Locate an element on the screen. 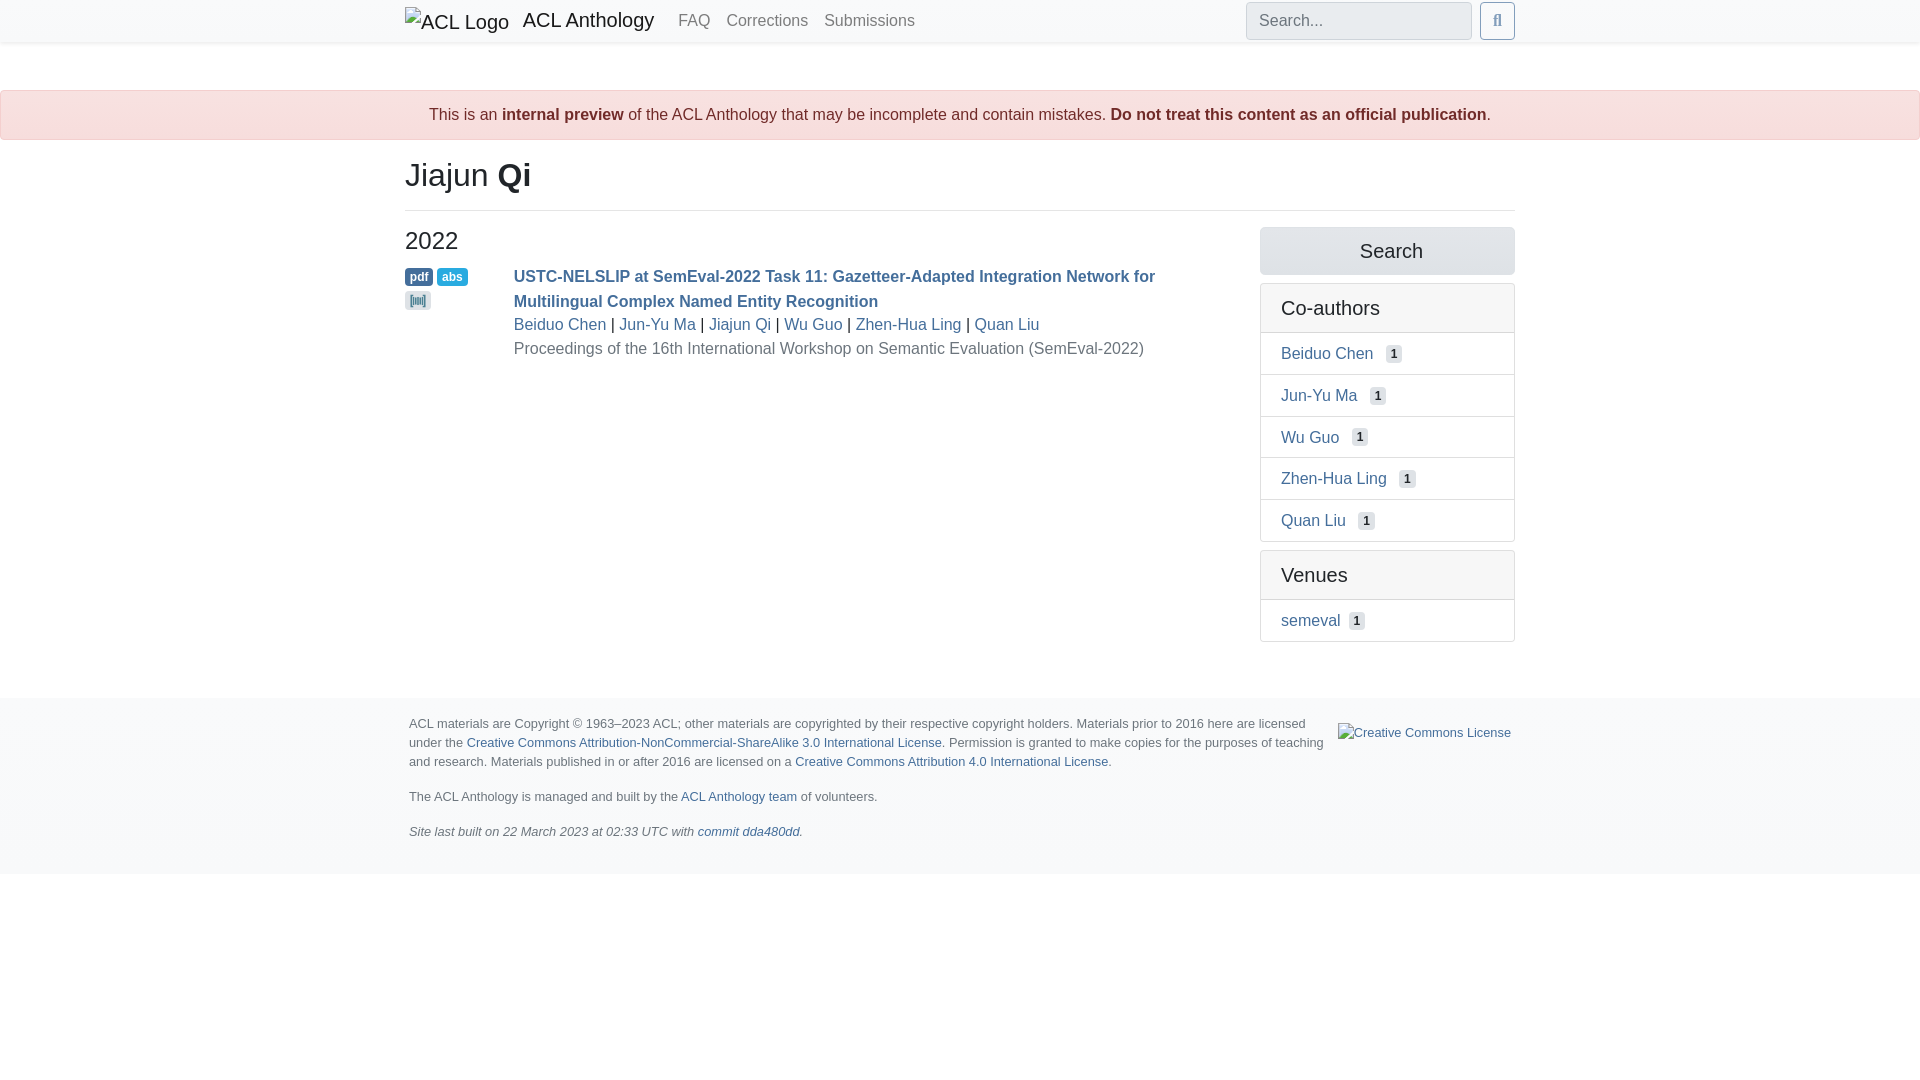 This screenshot has height=1080, width=1920. Zhen-Hua Ling is located at coordinates (908, 324).